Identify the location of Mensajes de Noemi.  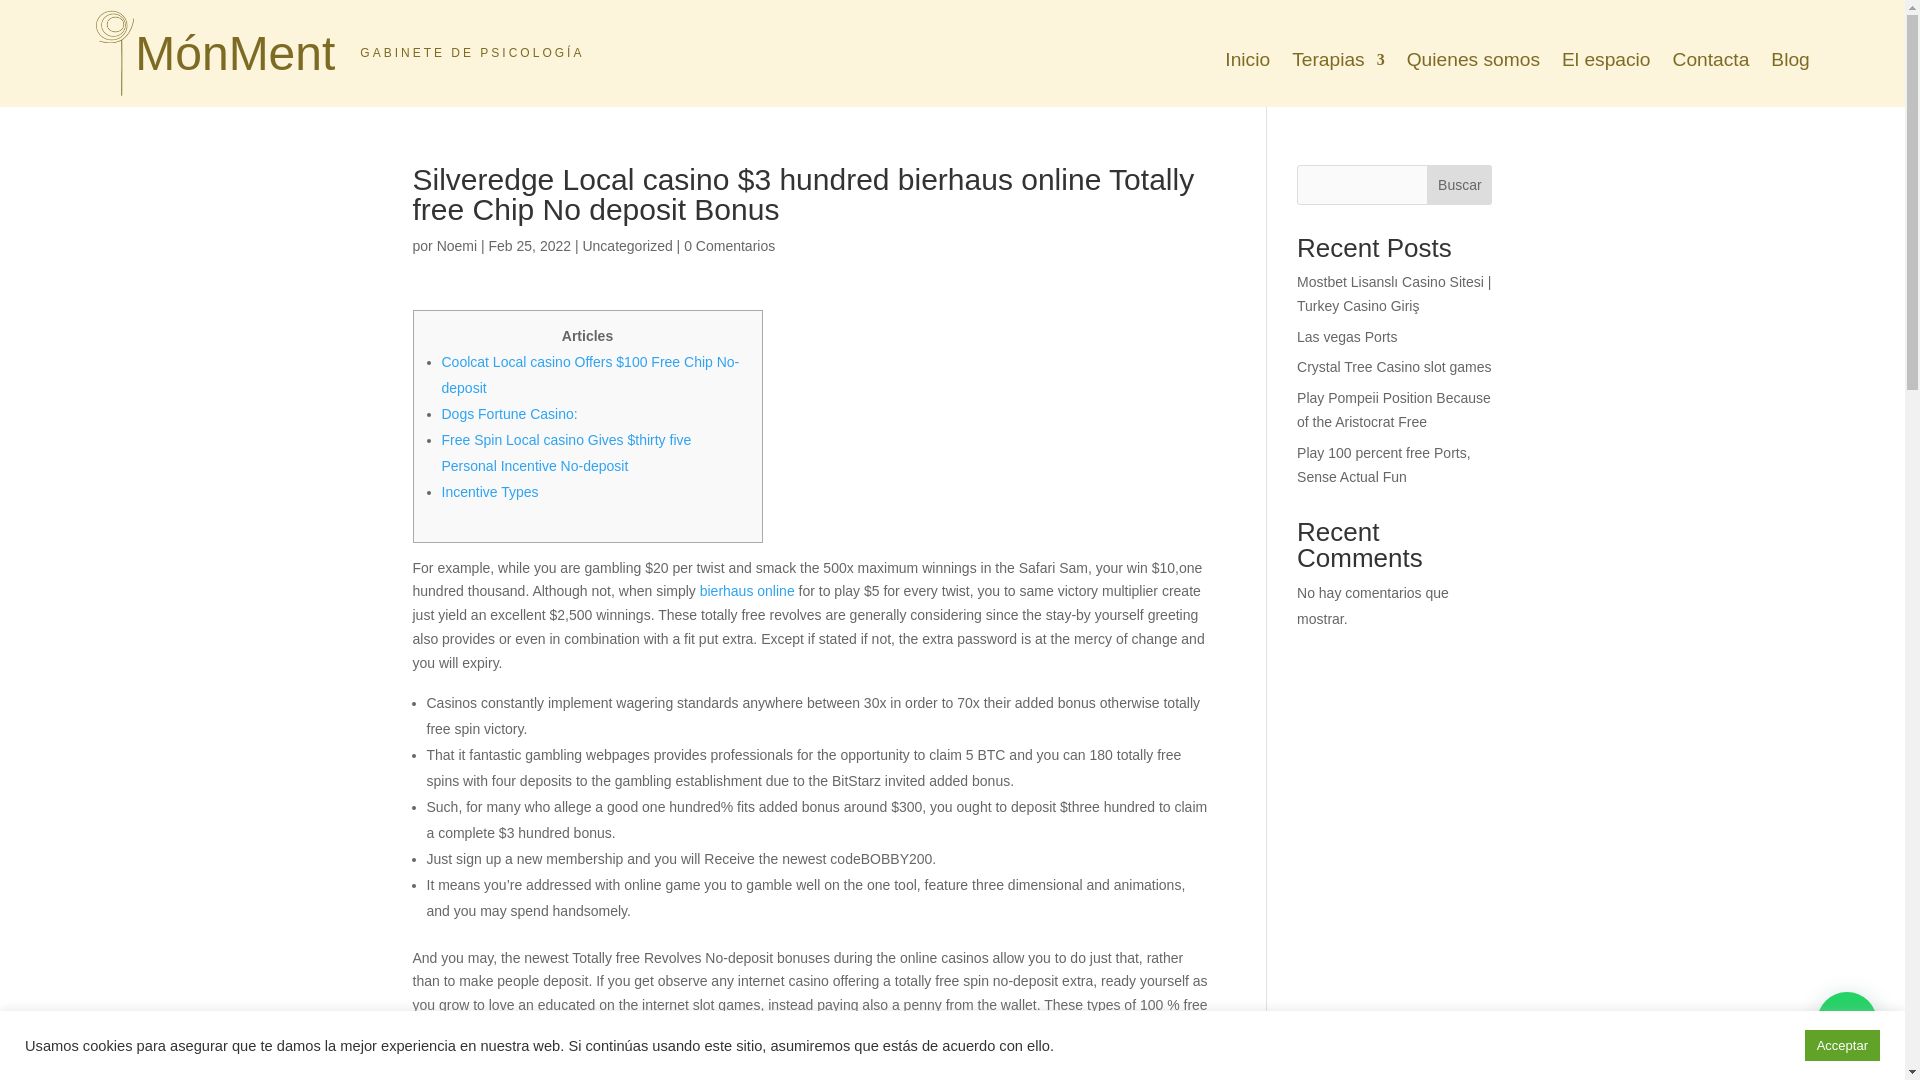
(456, 245).